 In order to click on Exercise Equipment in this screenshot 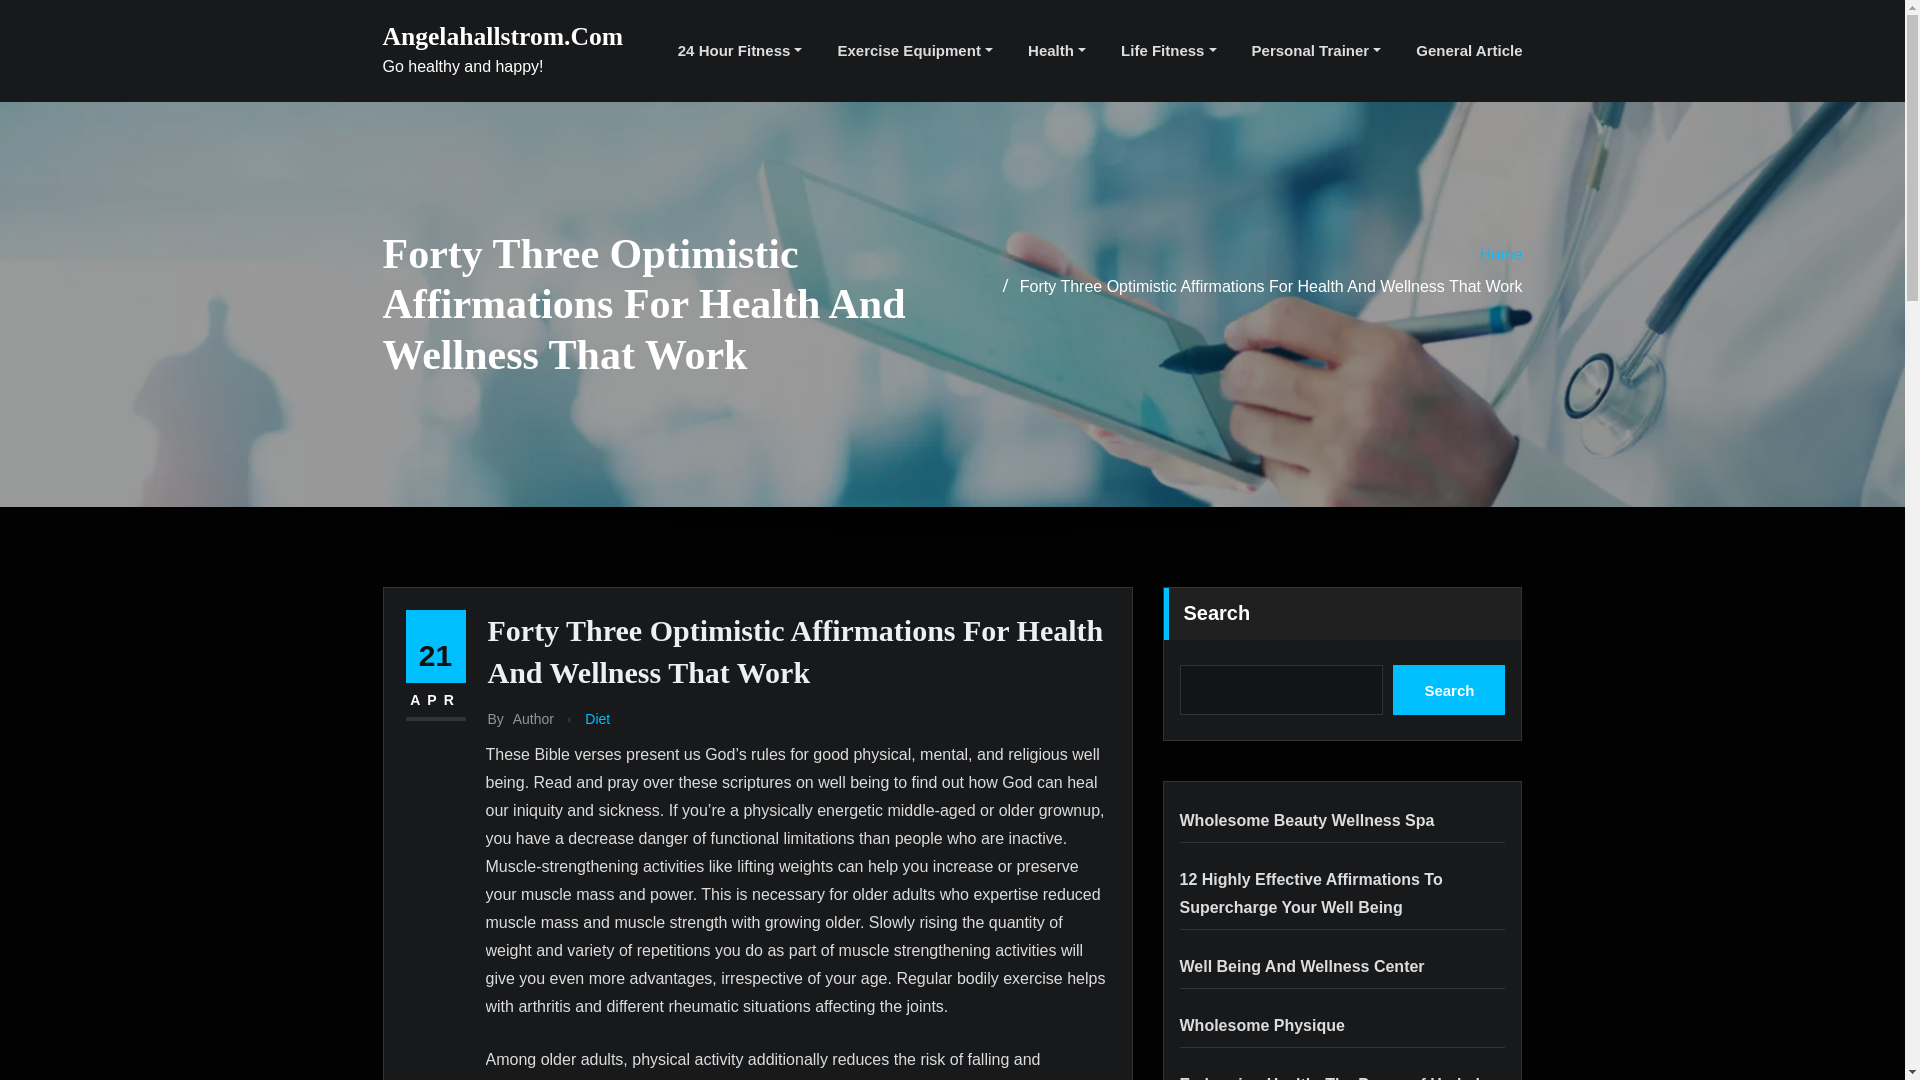, I will do `click(914, 50)`.